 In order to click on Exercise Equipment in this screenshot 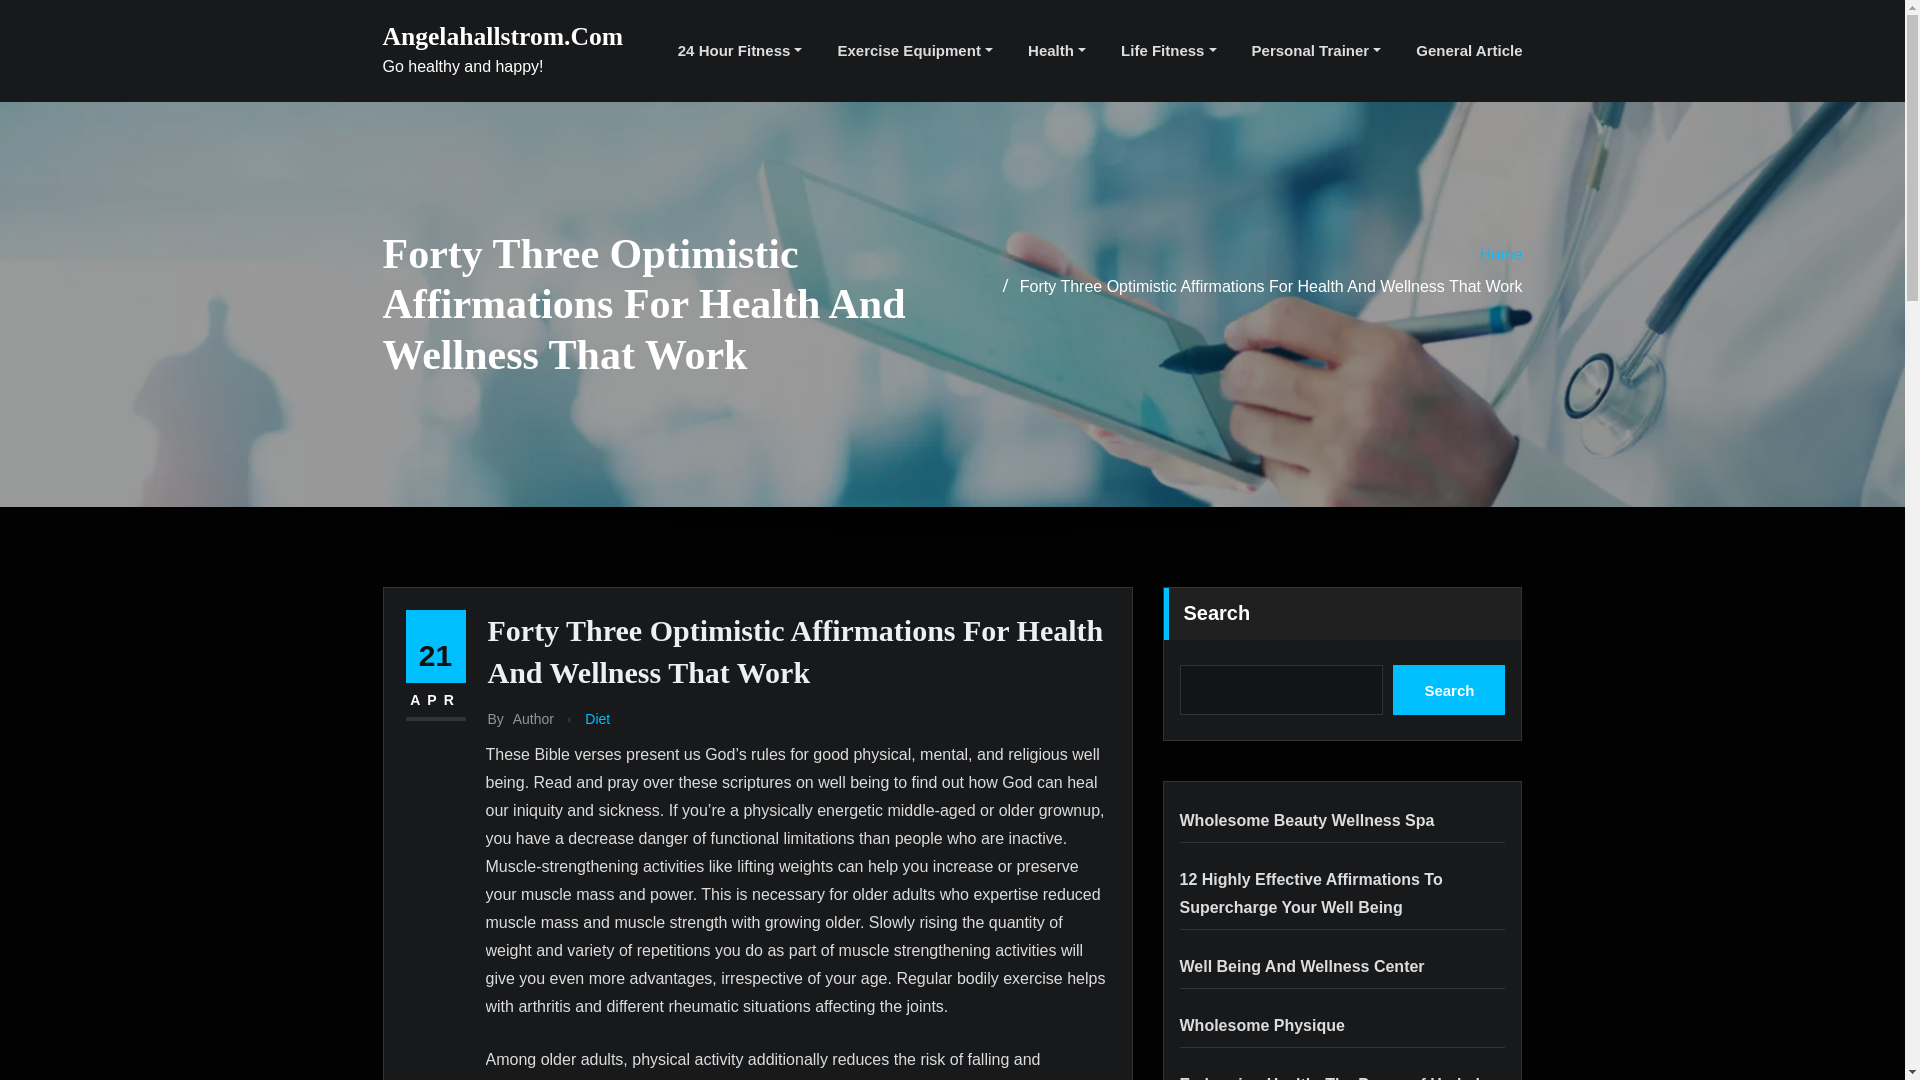, I will do `click(914, 50)`.